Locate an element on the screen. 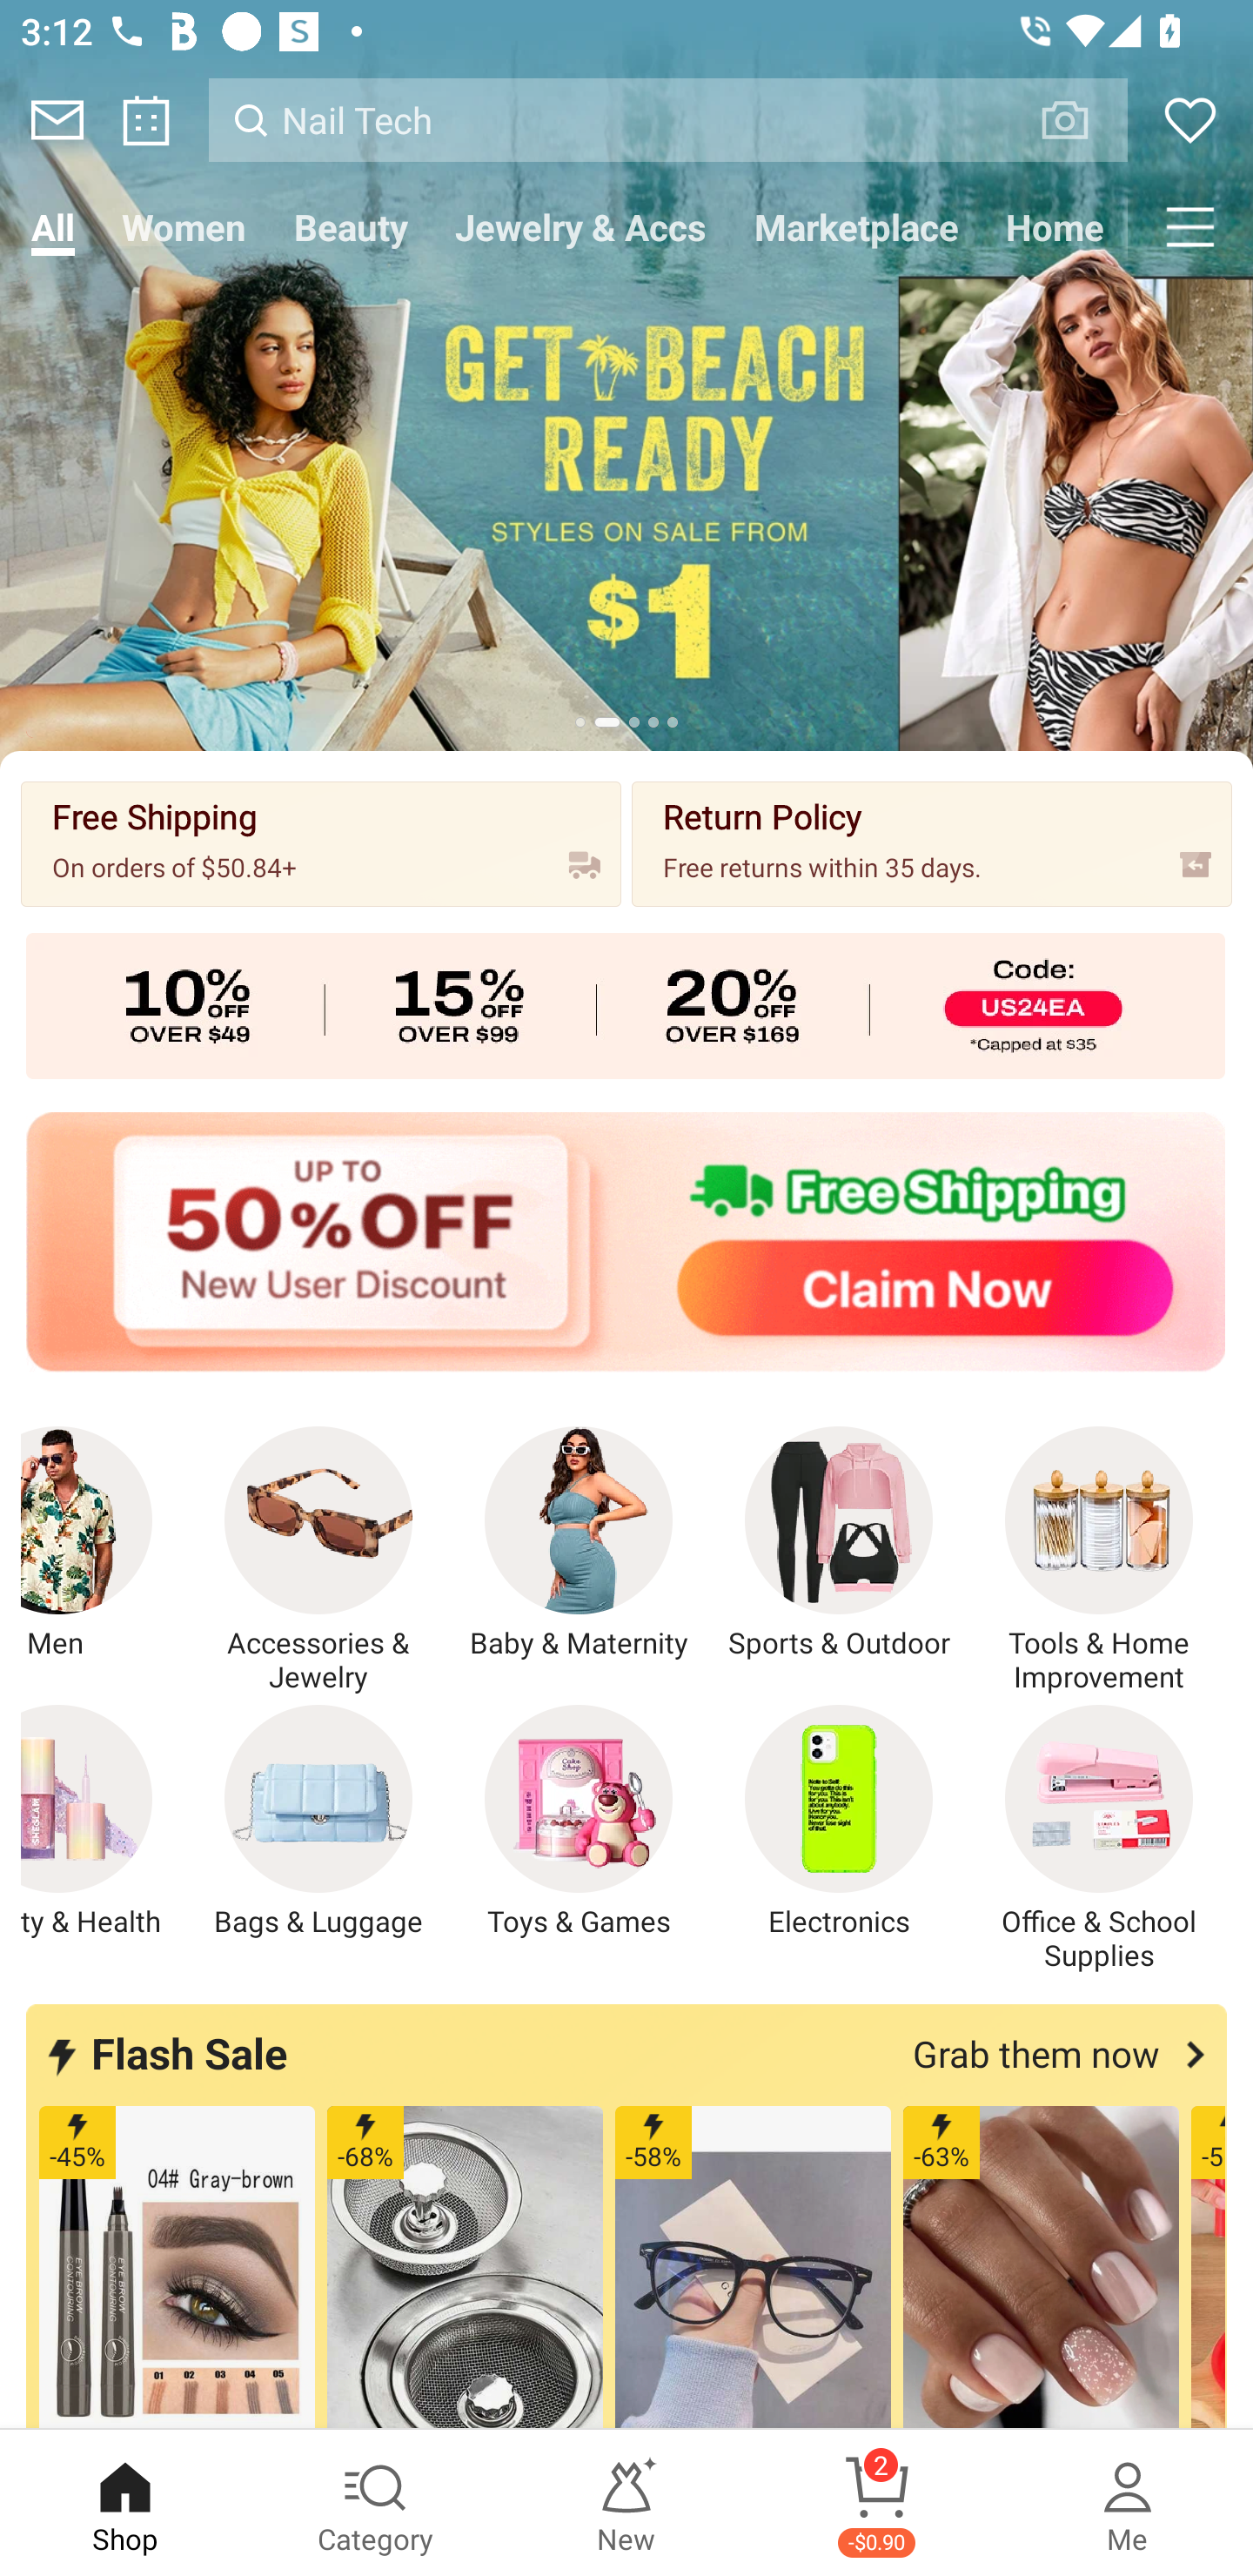  Category is located at coordinates (376, 2503).